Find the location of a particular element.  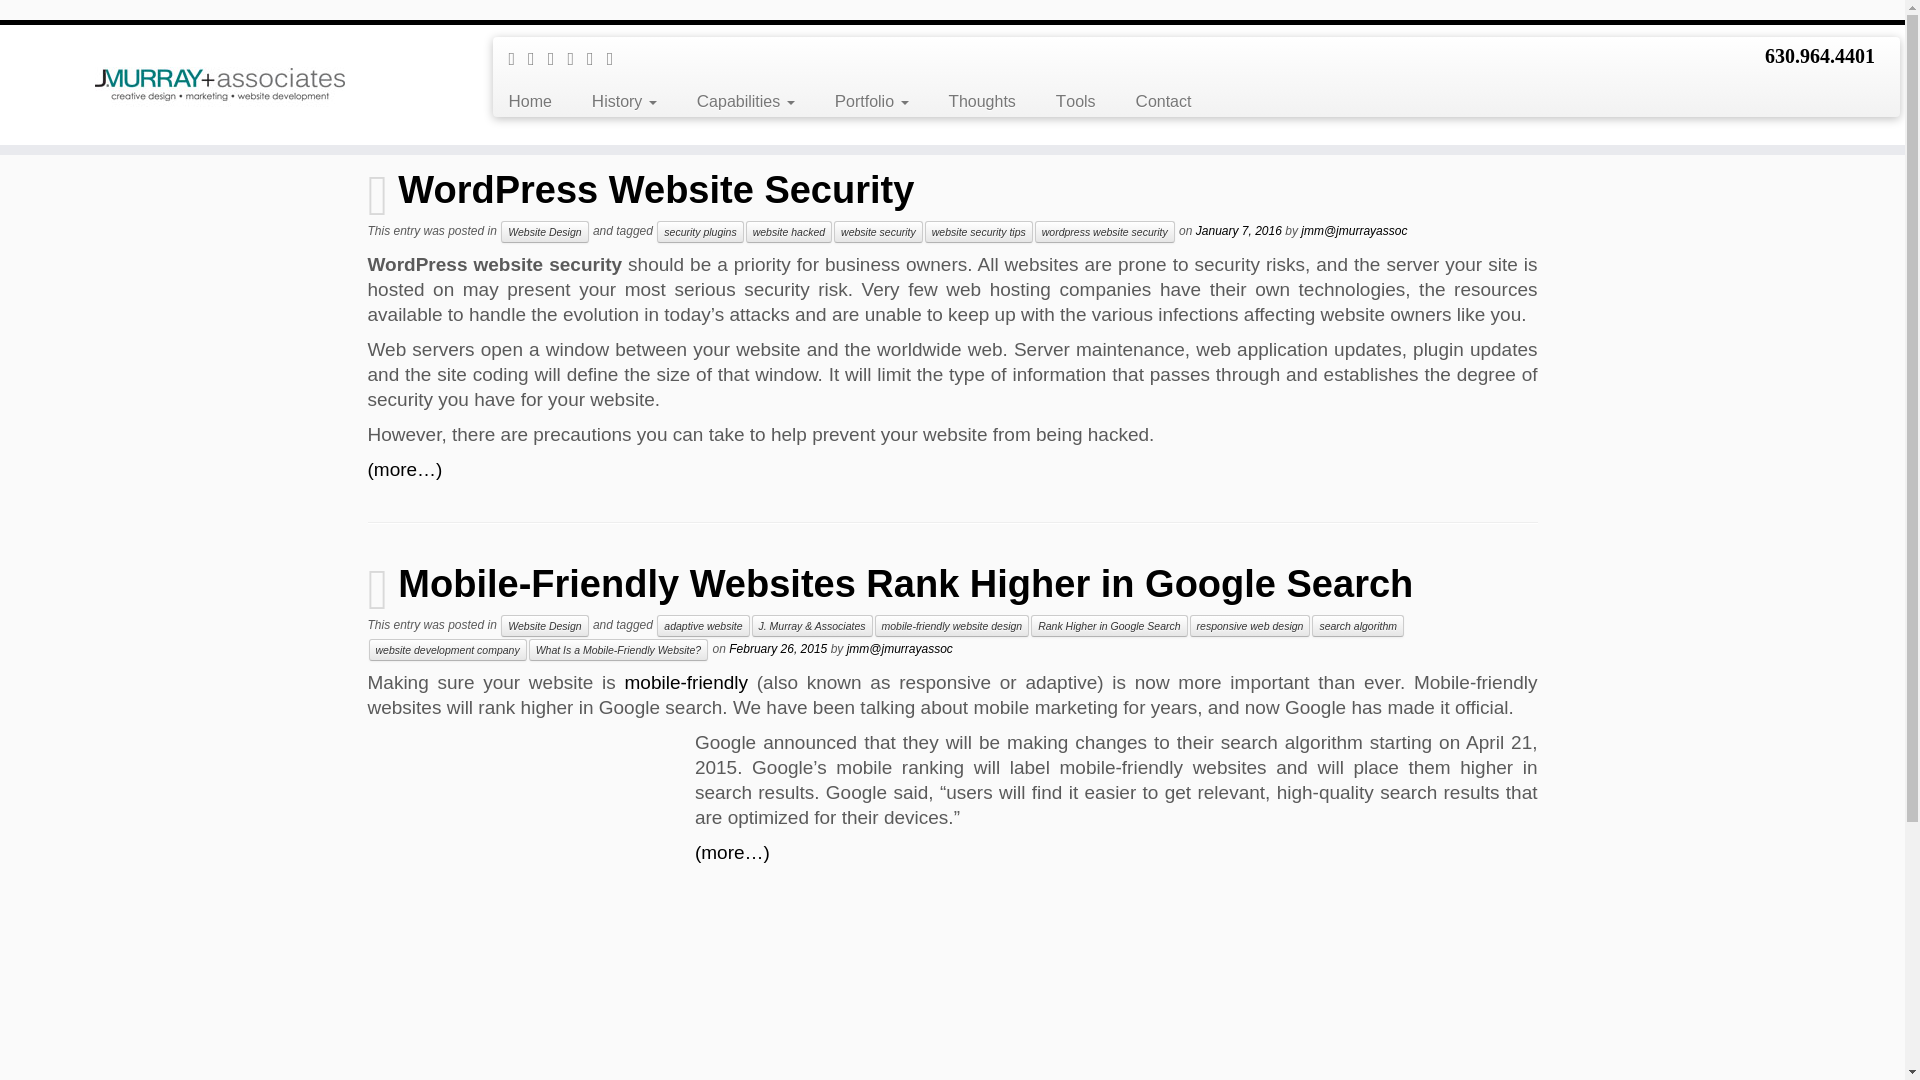

Tools is located at coordinates (1076, 102).